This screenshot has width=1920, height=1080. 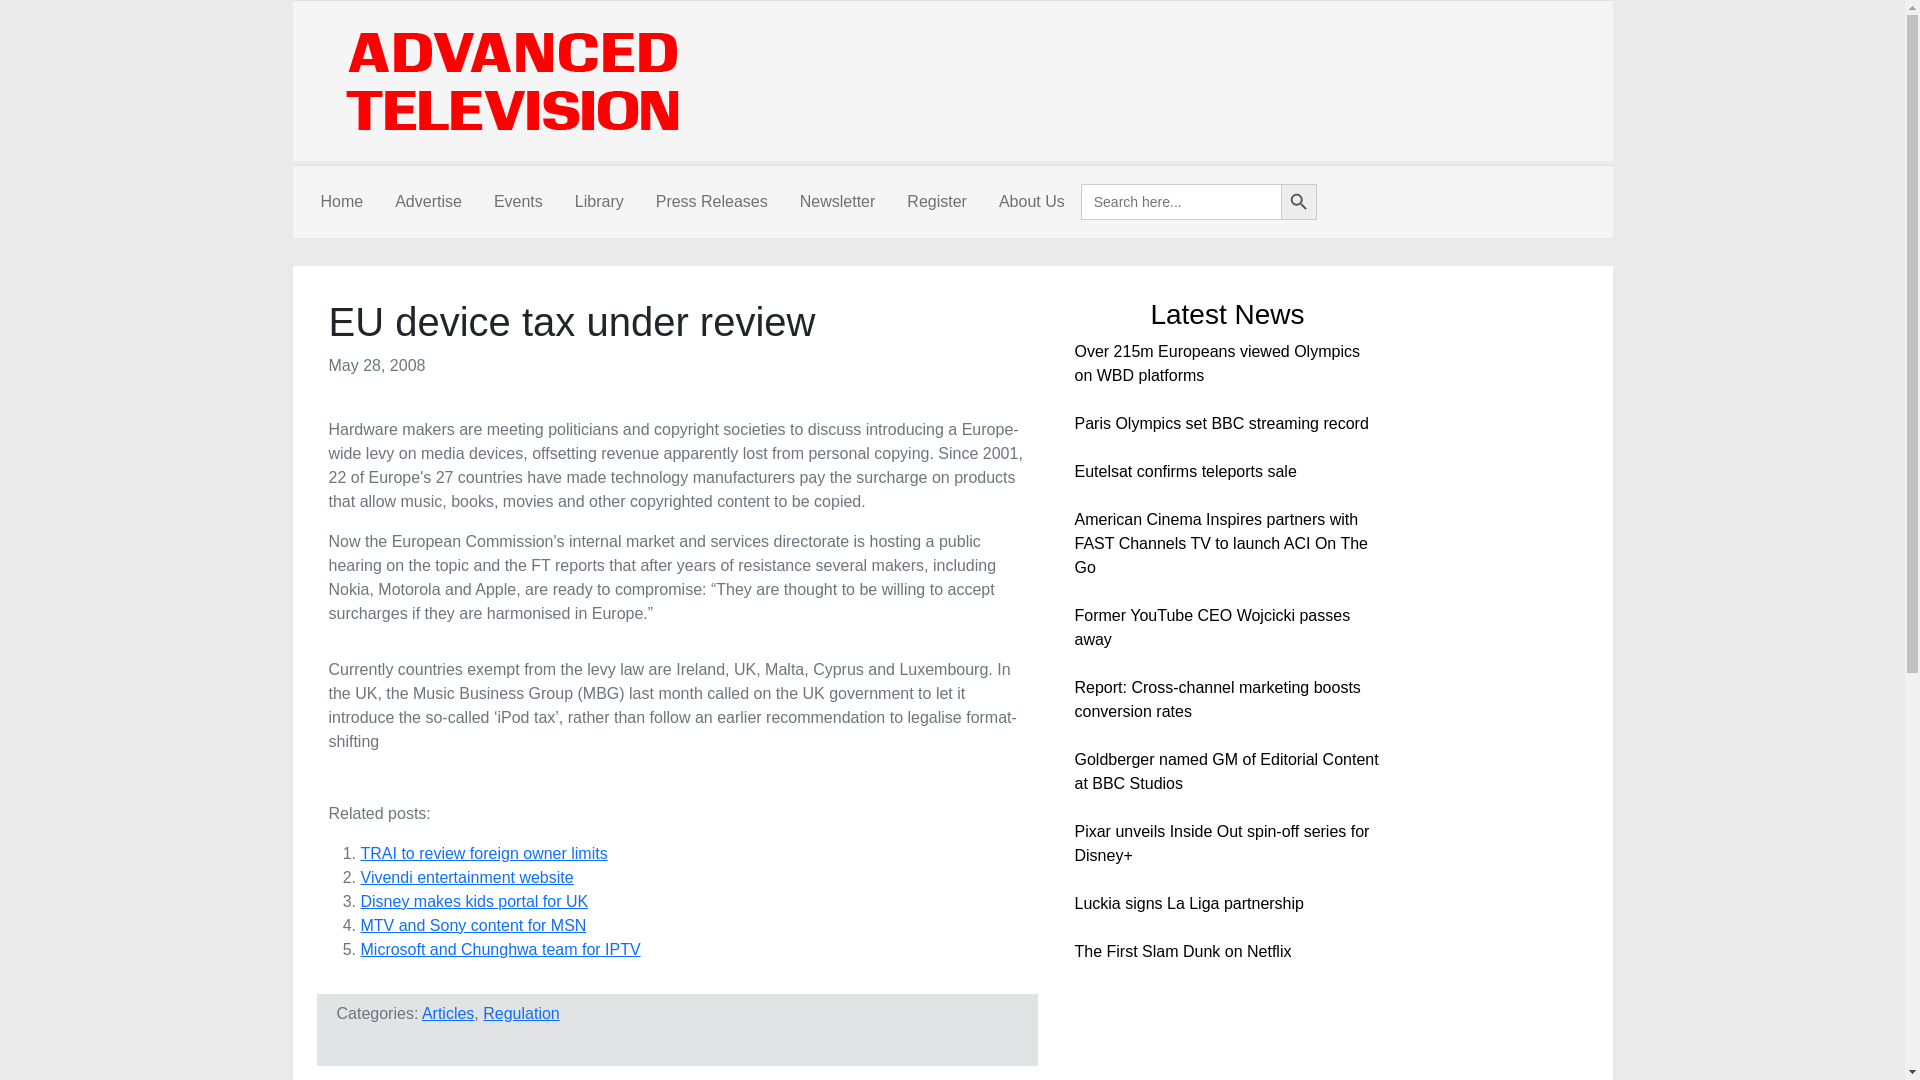 What do you see at coordinates (1216, 700) in the screenshot?
I see `Report: Cross-channel marketing boosts conversion rates` at bounding box center [1216, 700].